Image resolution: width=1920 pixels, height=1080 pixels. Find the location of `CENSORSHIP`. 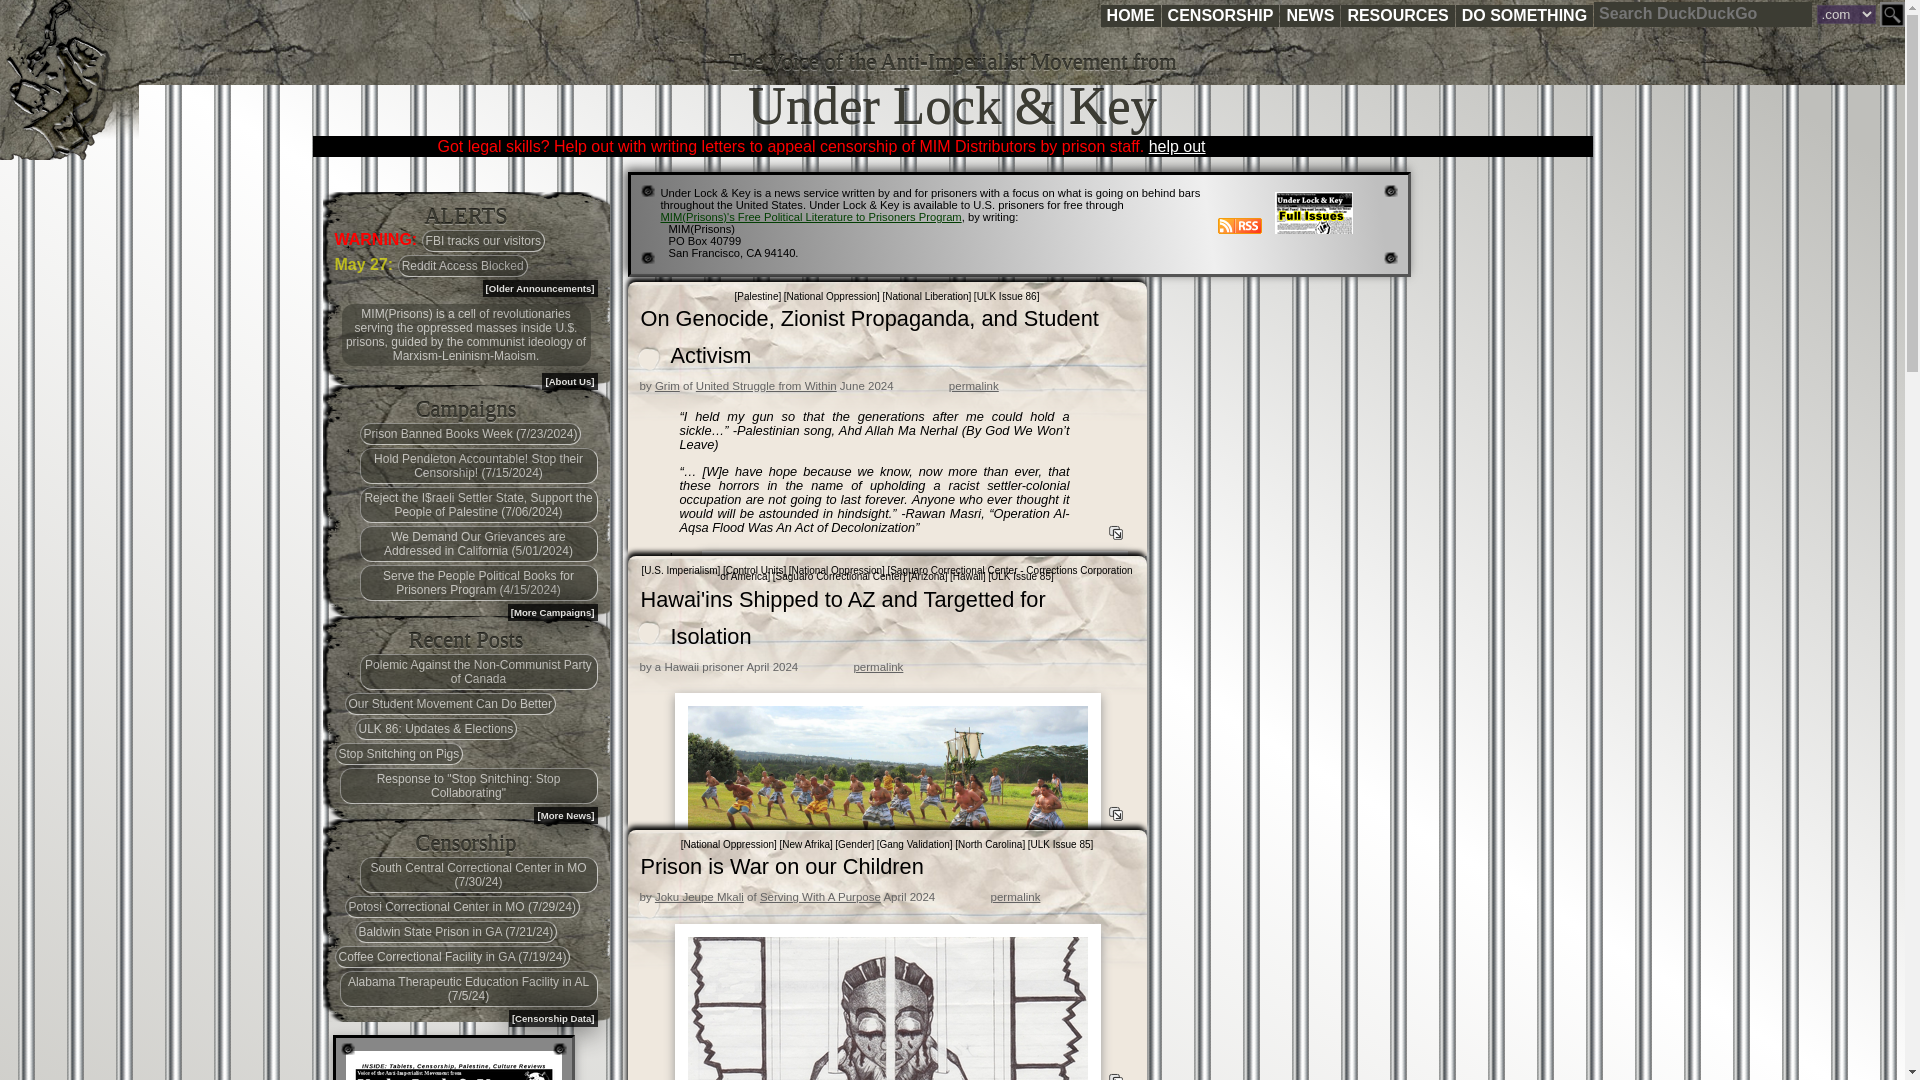

CENSORSHIP is located at coordinates (1220, 16).